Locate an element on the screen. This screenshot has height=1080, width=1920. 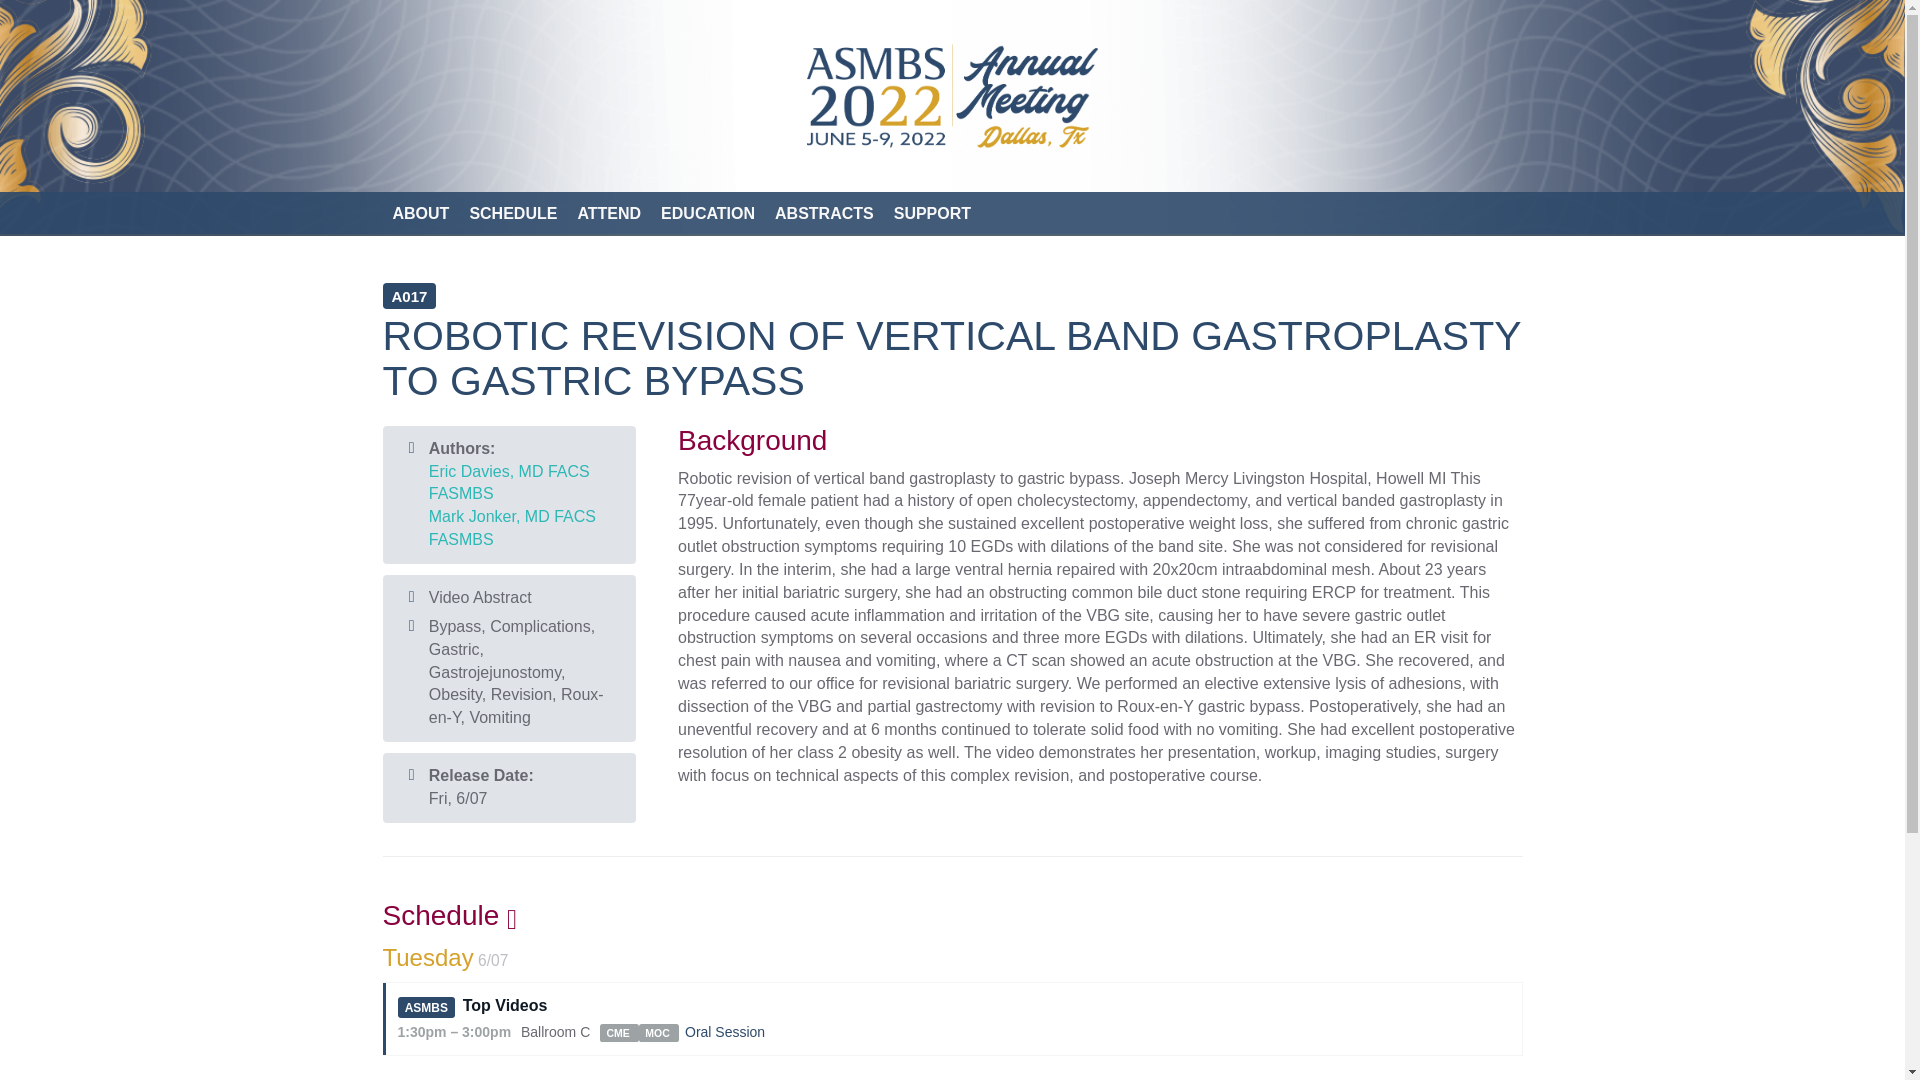
ABSTRACTS is located at coordinates (824, 213).